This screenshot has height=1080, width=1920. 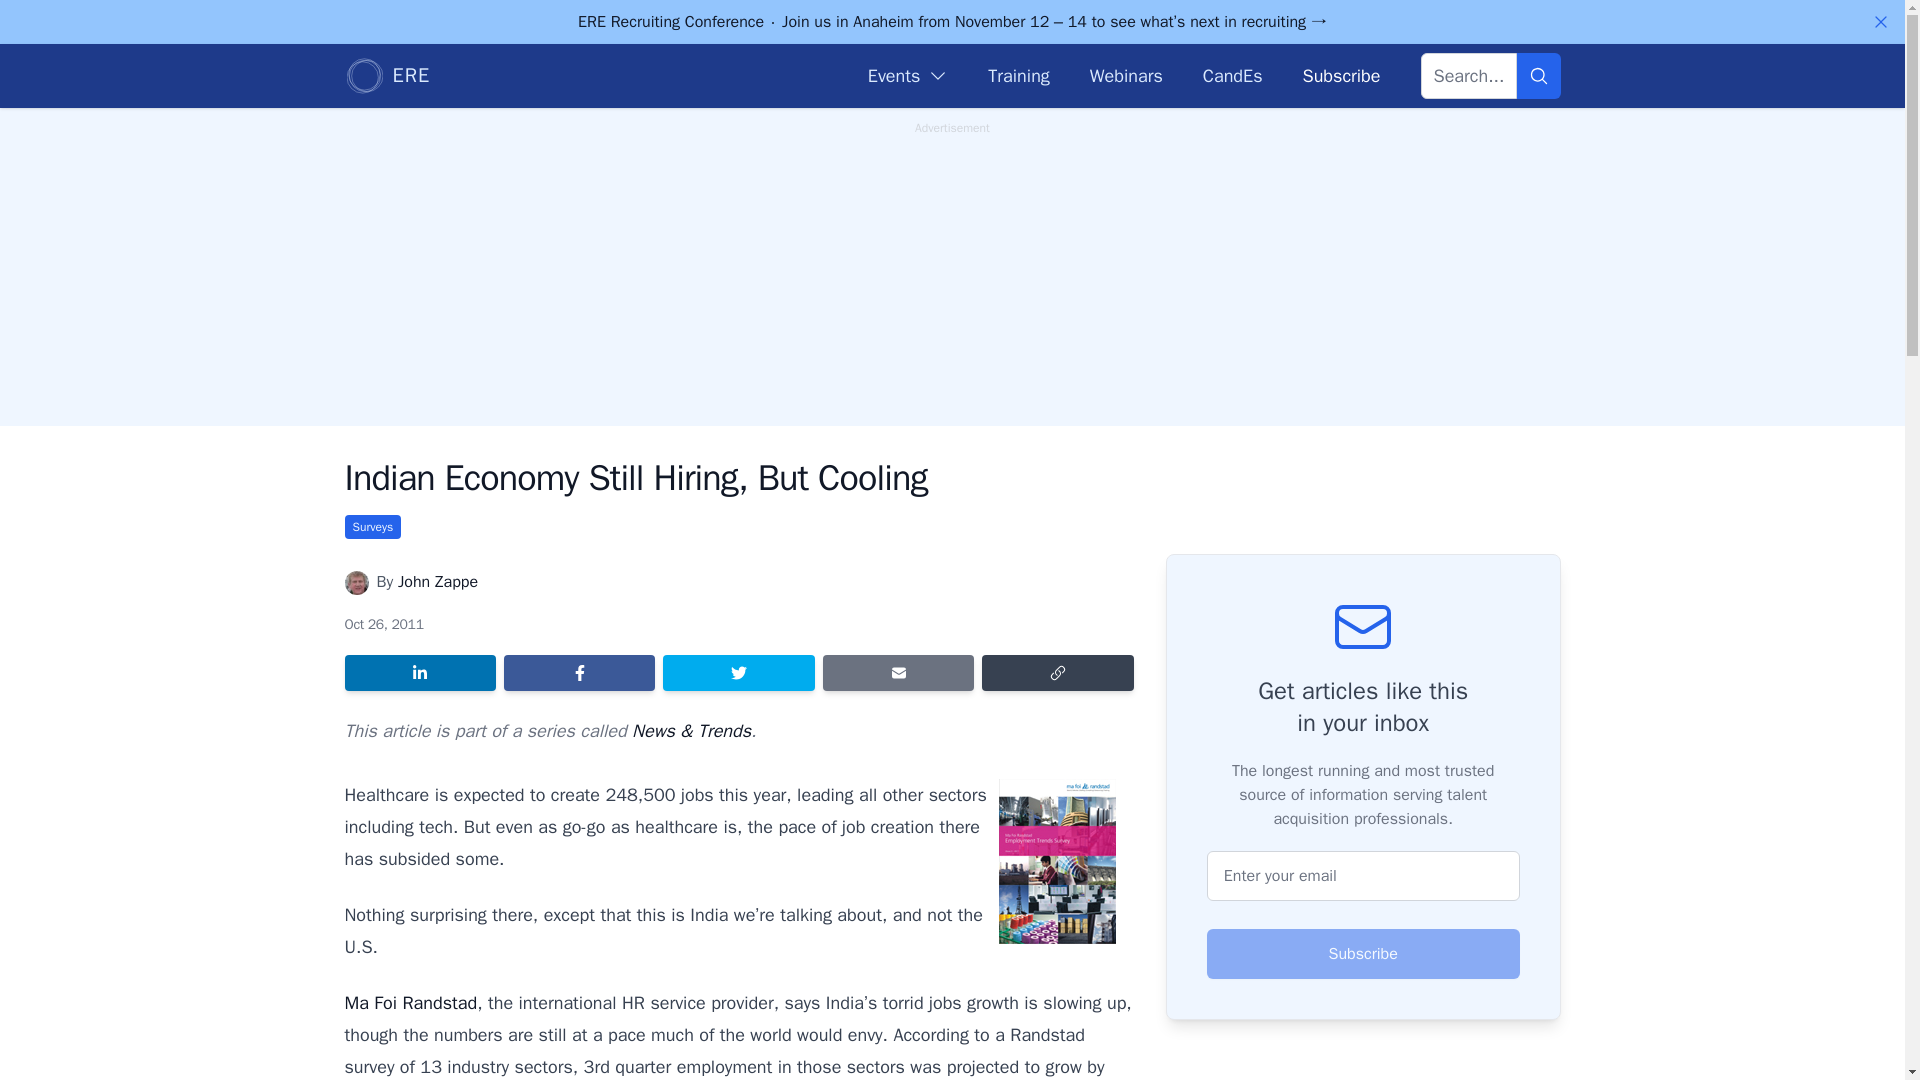 I want to click on Ma Foi Randstad, so click(x=410, y=1003).